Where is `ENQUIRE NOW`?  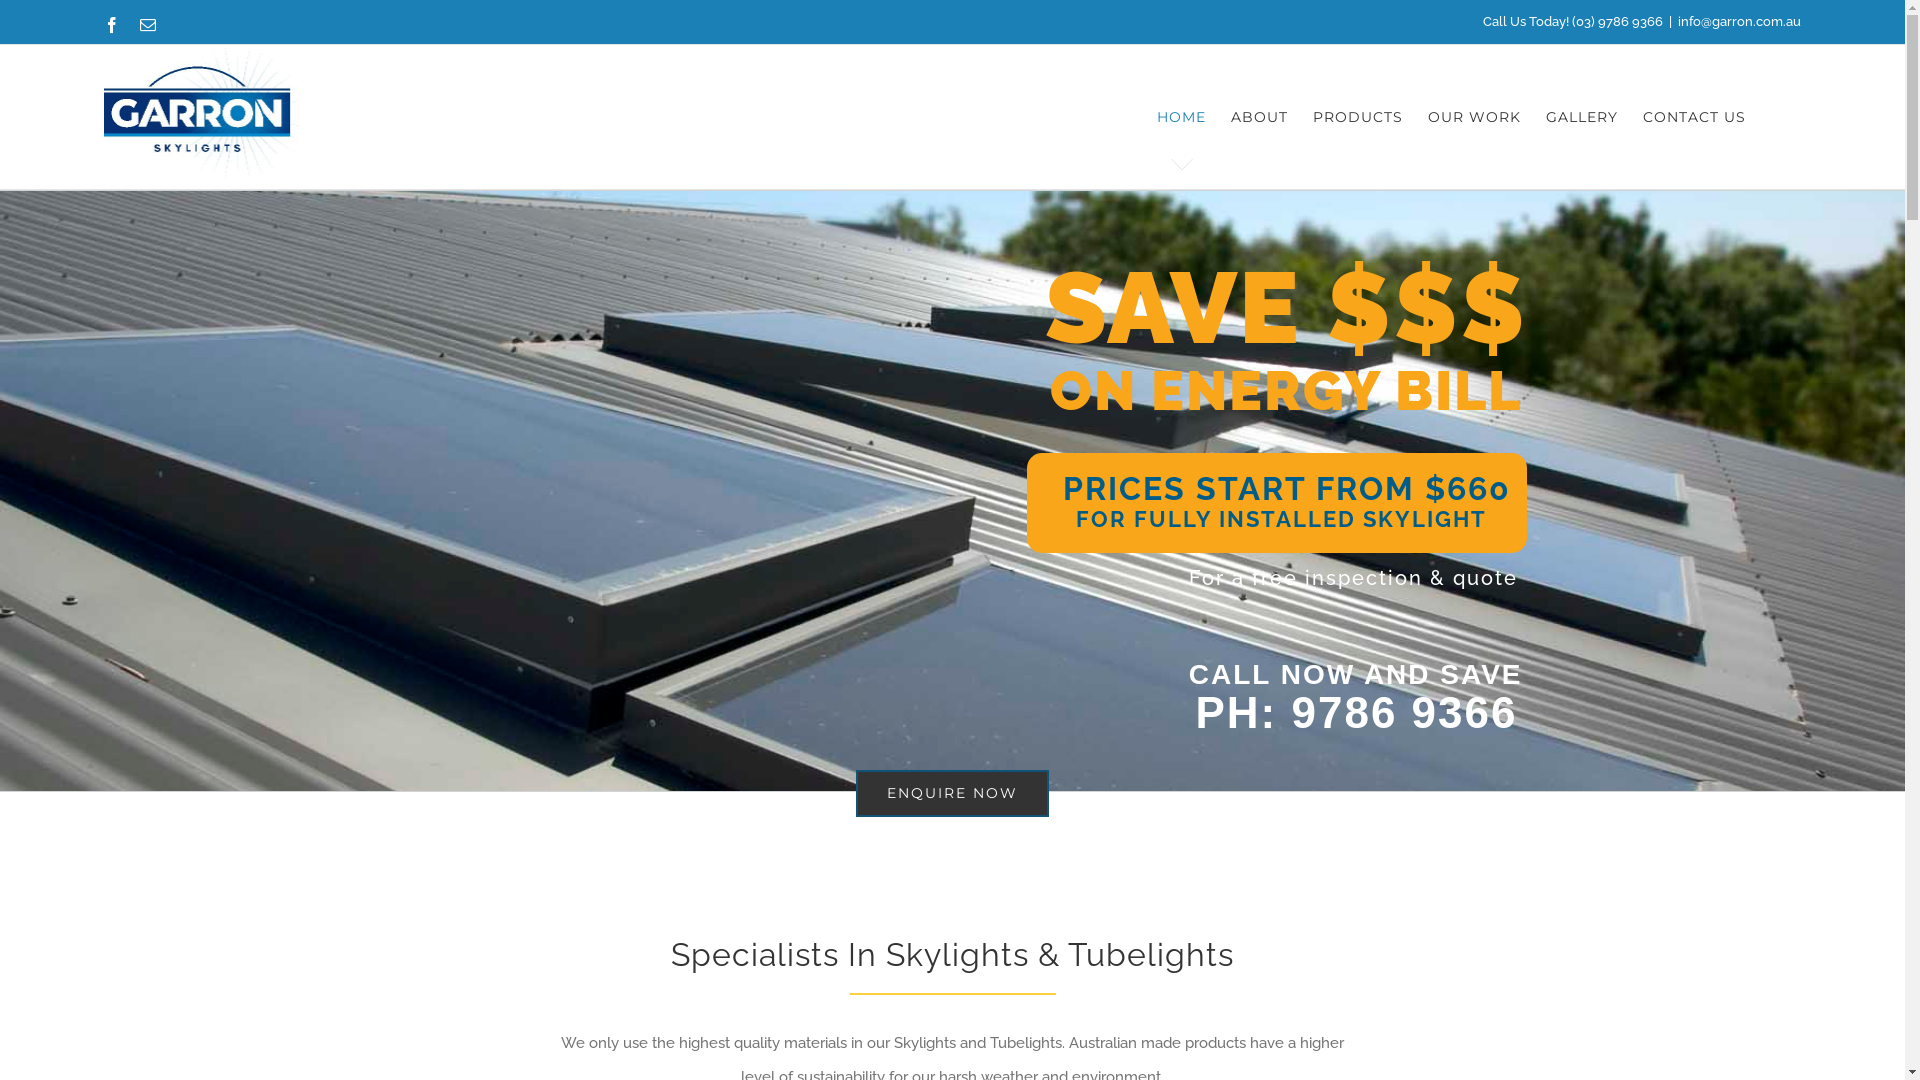 ENQUIRE NOW is located at coordinates (952, 793).